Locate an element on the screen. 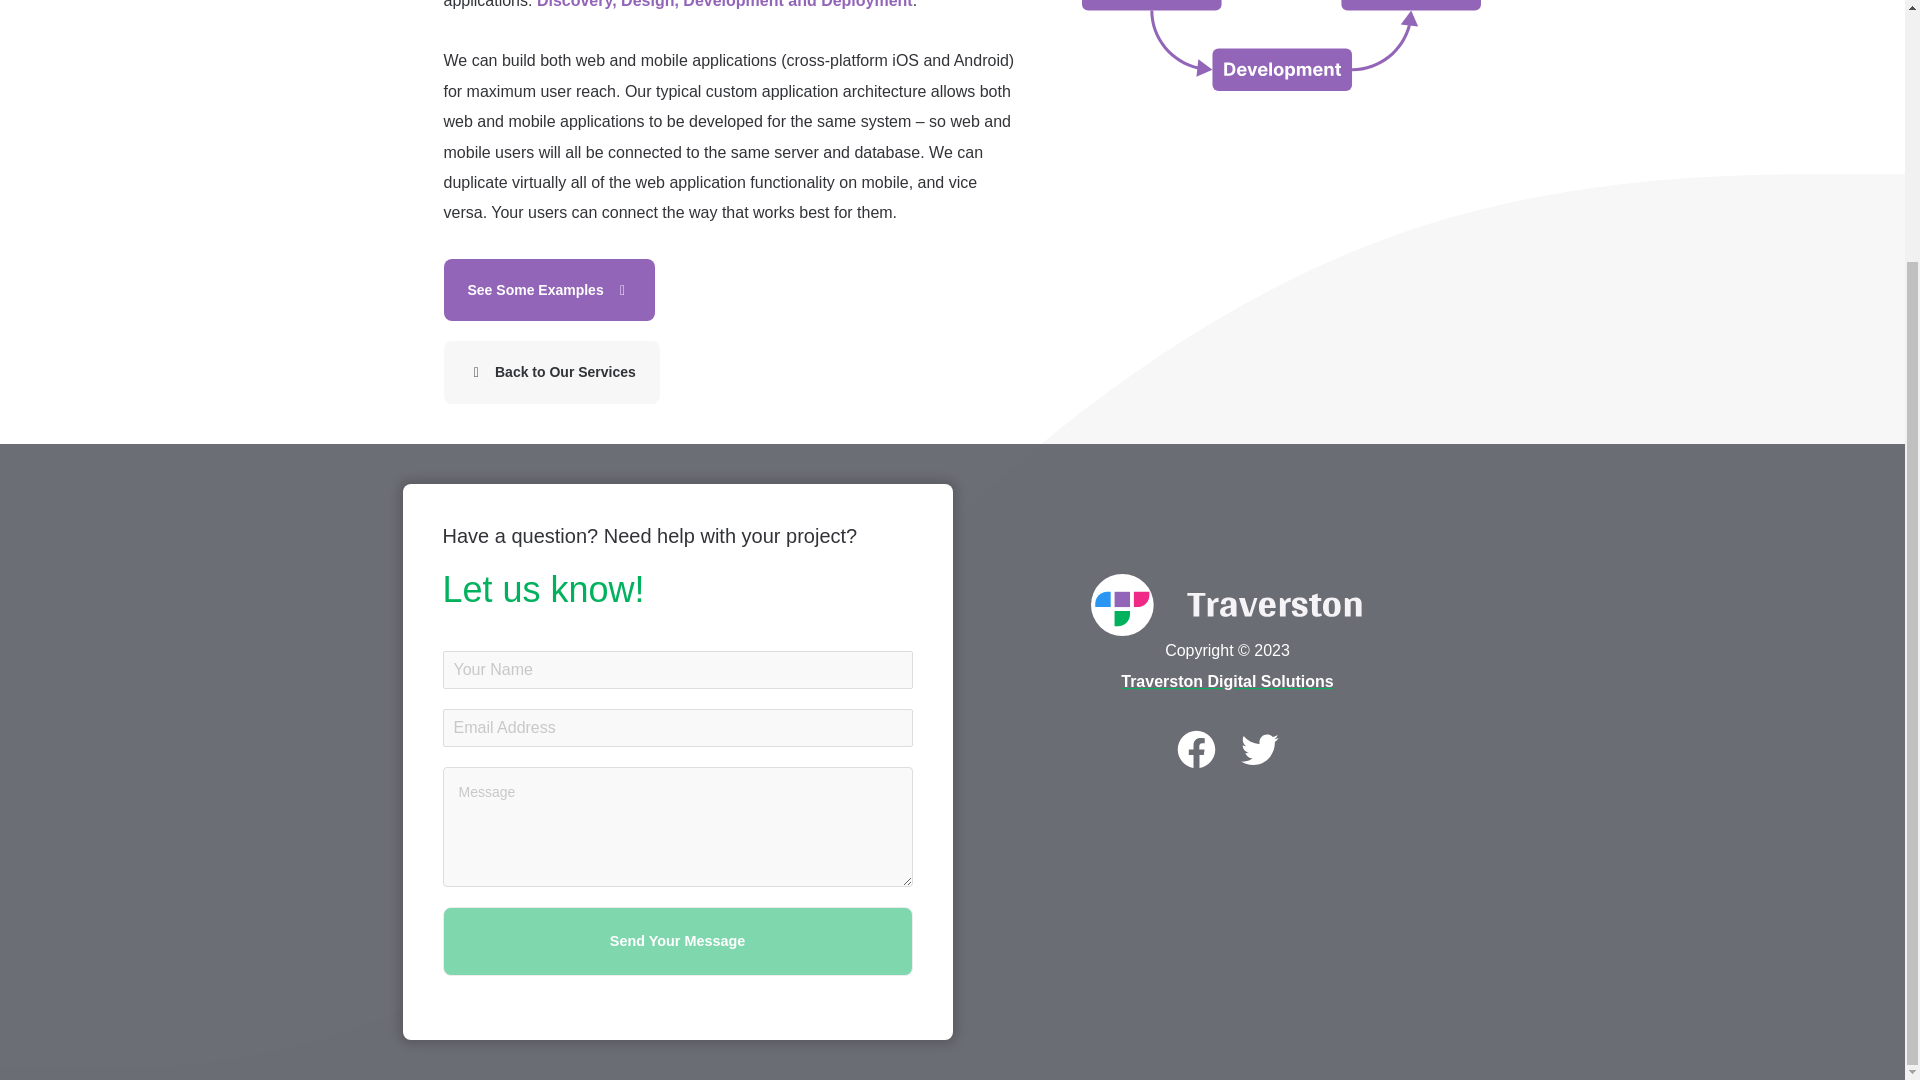 The width and height of the screenshot is (1920, 1080). Traverston Digital Solutions is located at coordinates (1226, 681).